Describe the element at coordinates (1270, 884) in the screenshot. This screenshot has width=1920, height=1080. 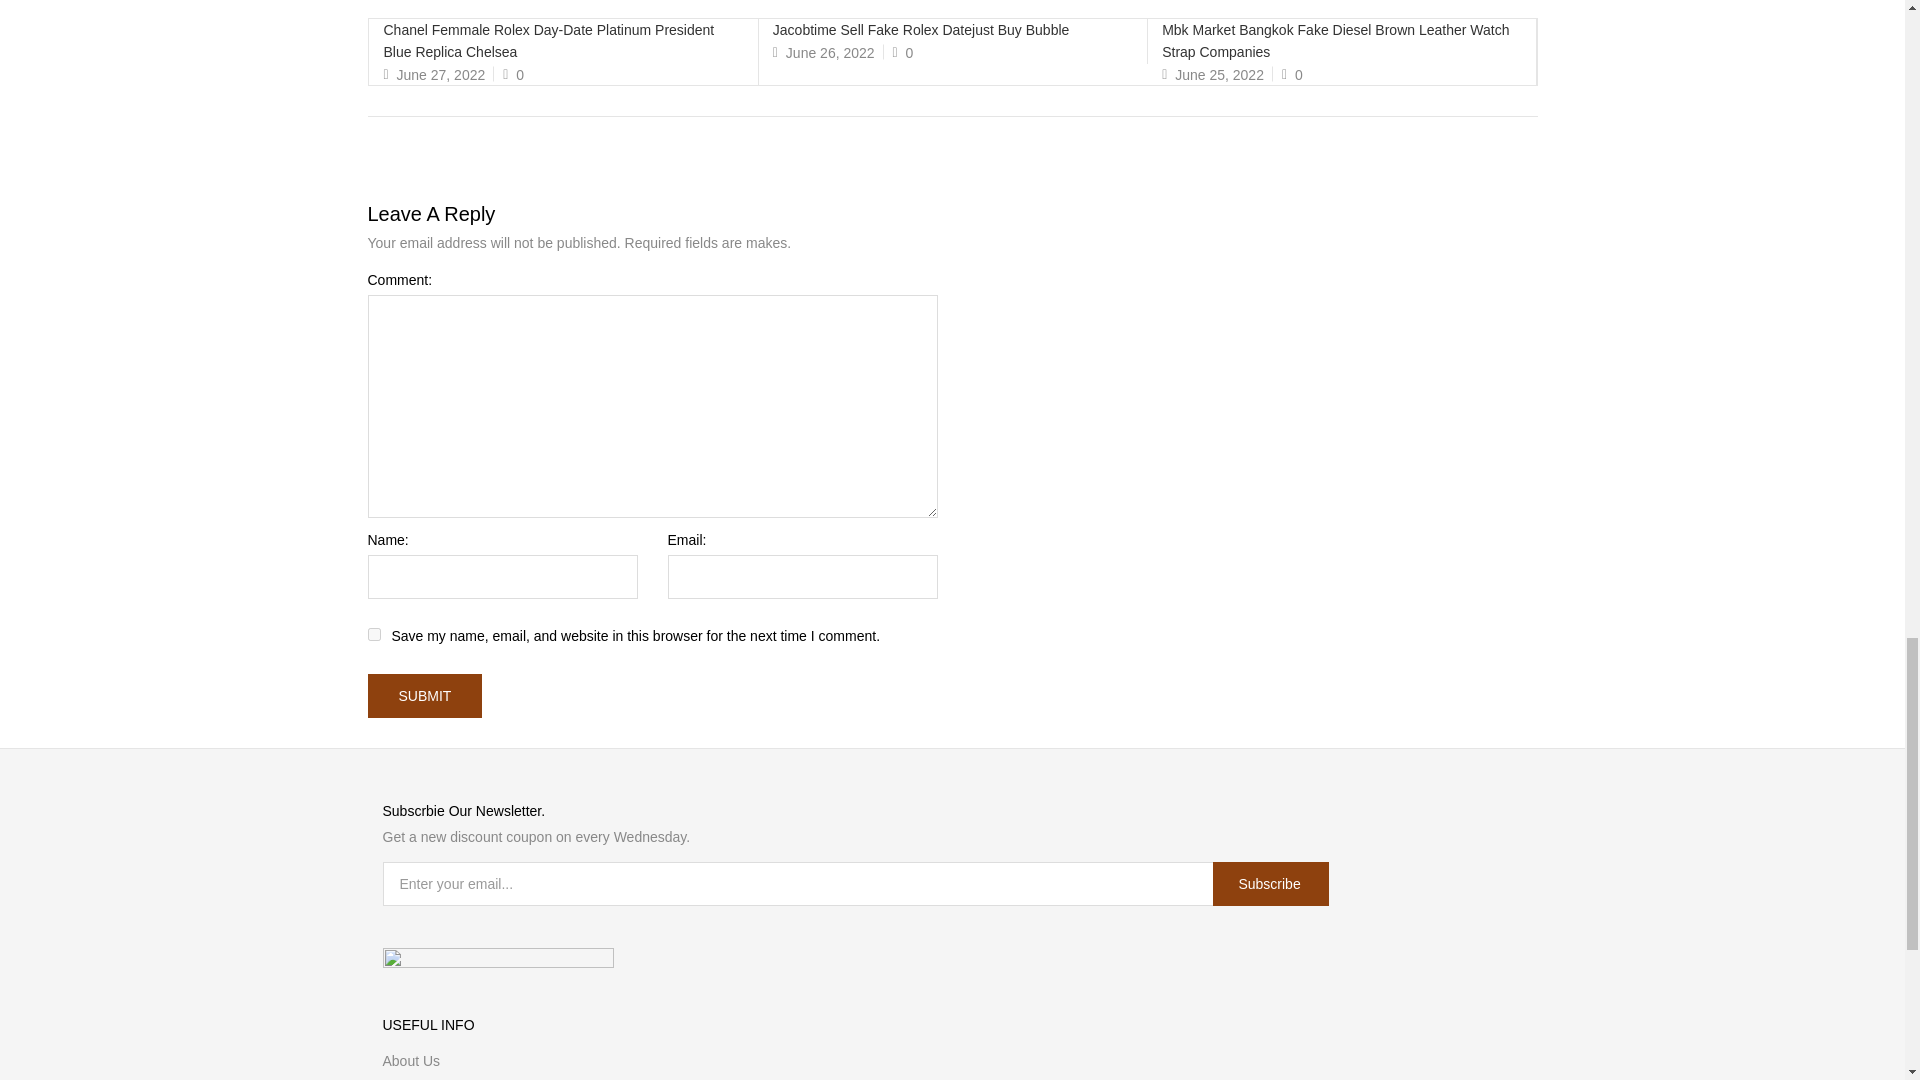
I see `subscribe` at that location.